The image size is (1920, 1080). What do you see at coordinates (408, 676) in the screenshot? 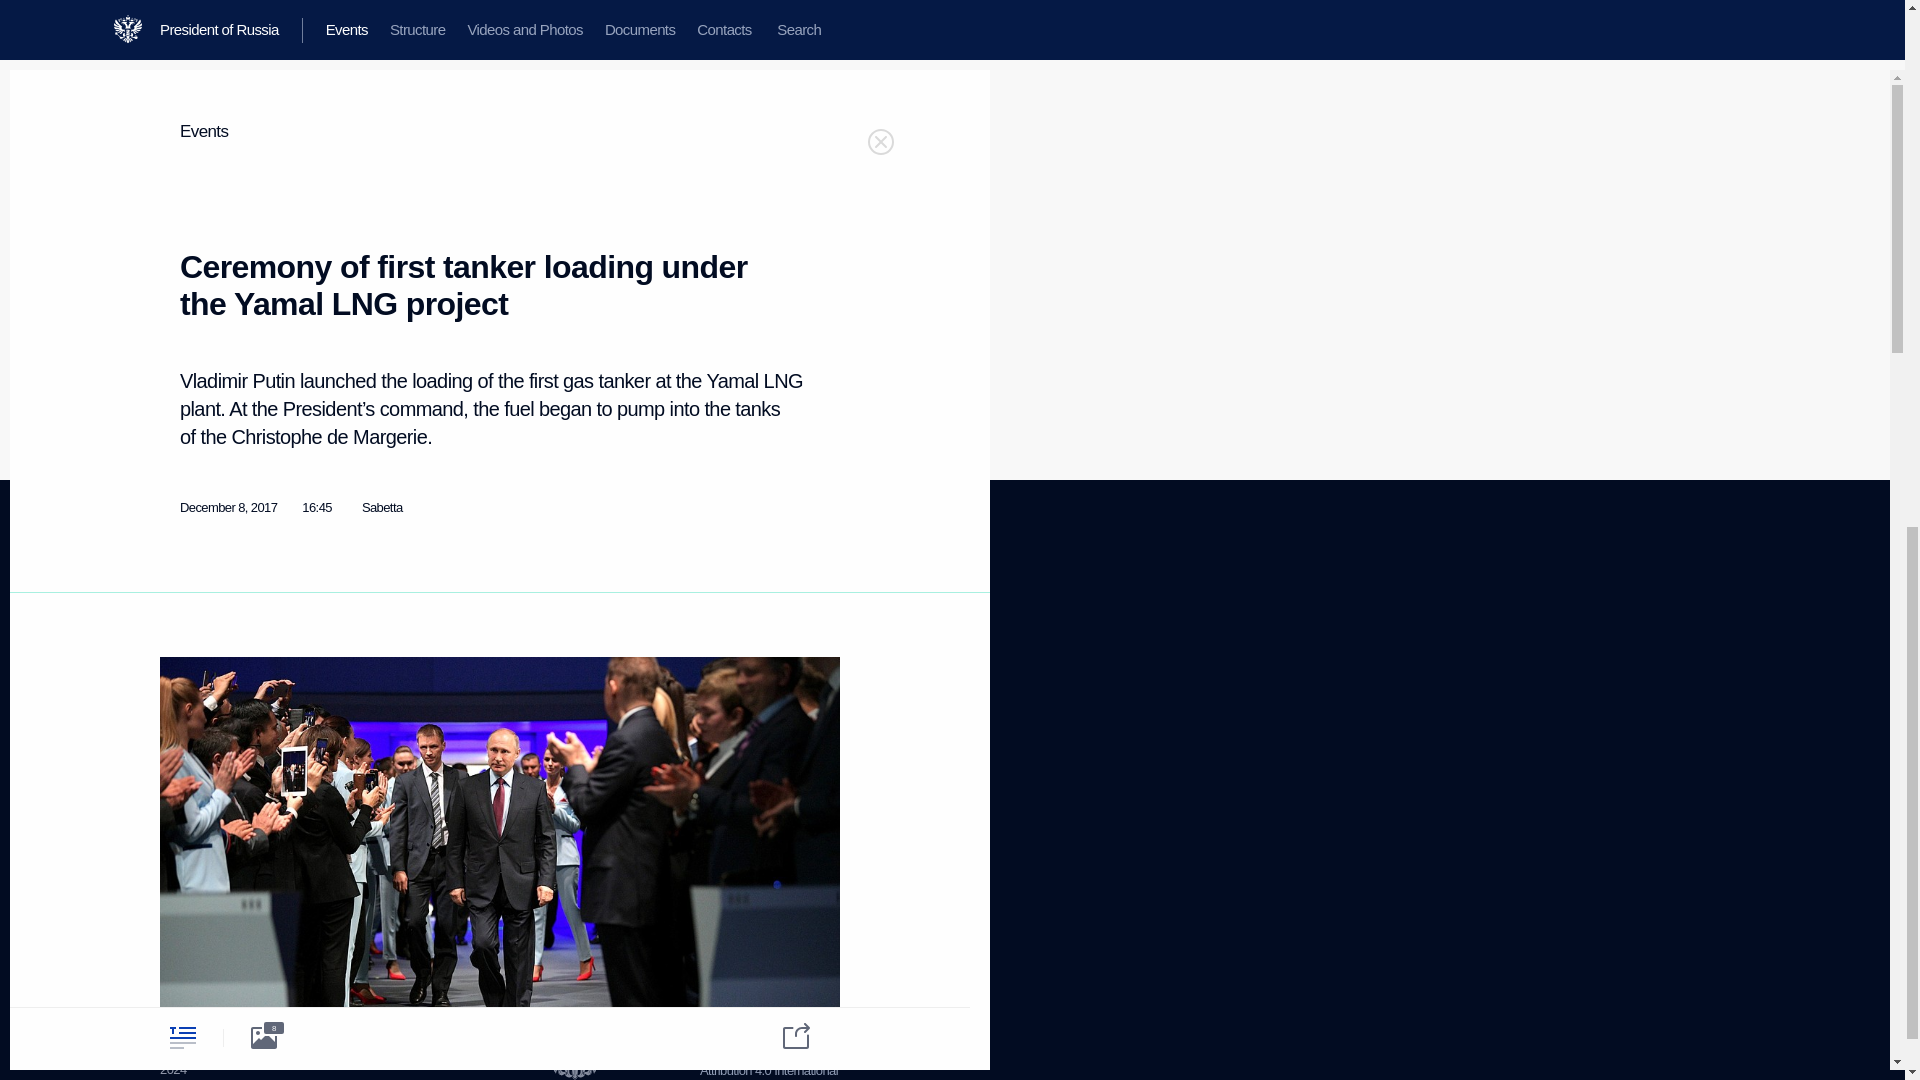
I see `The Constitution of Russia` at bounding box center [408, 676].